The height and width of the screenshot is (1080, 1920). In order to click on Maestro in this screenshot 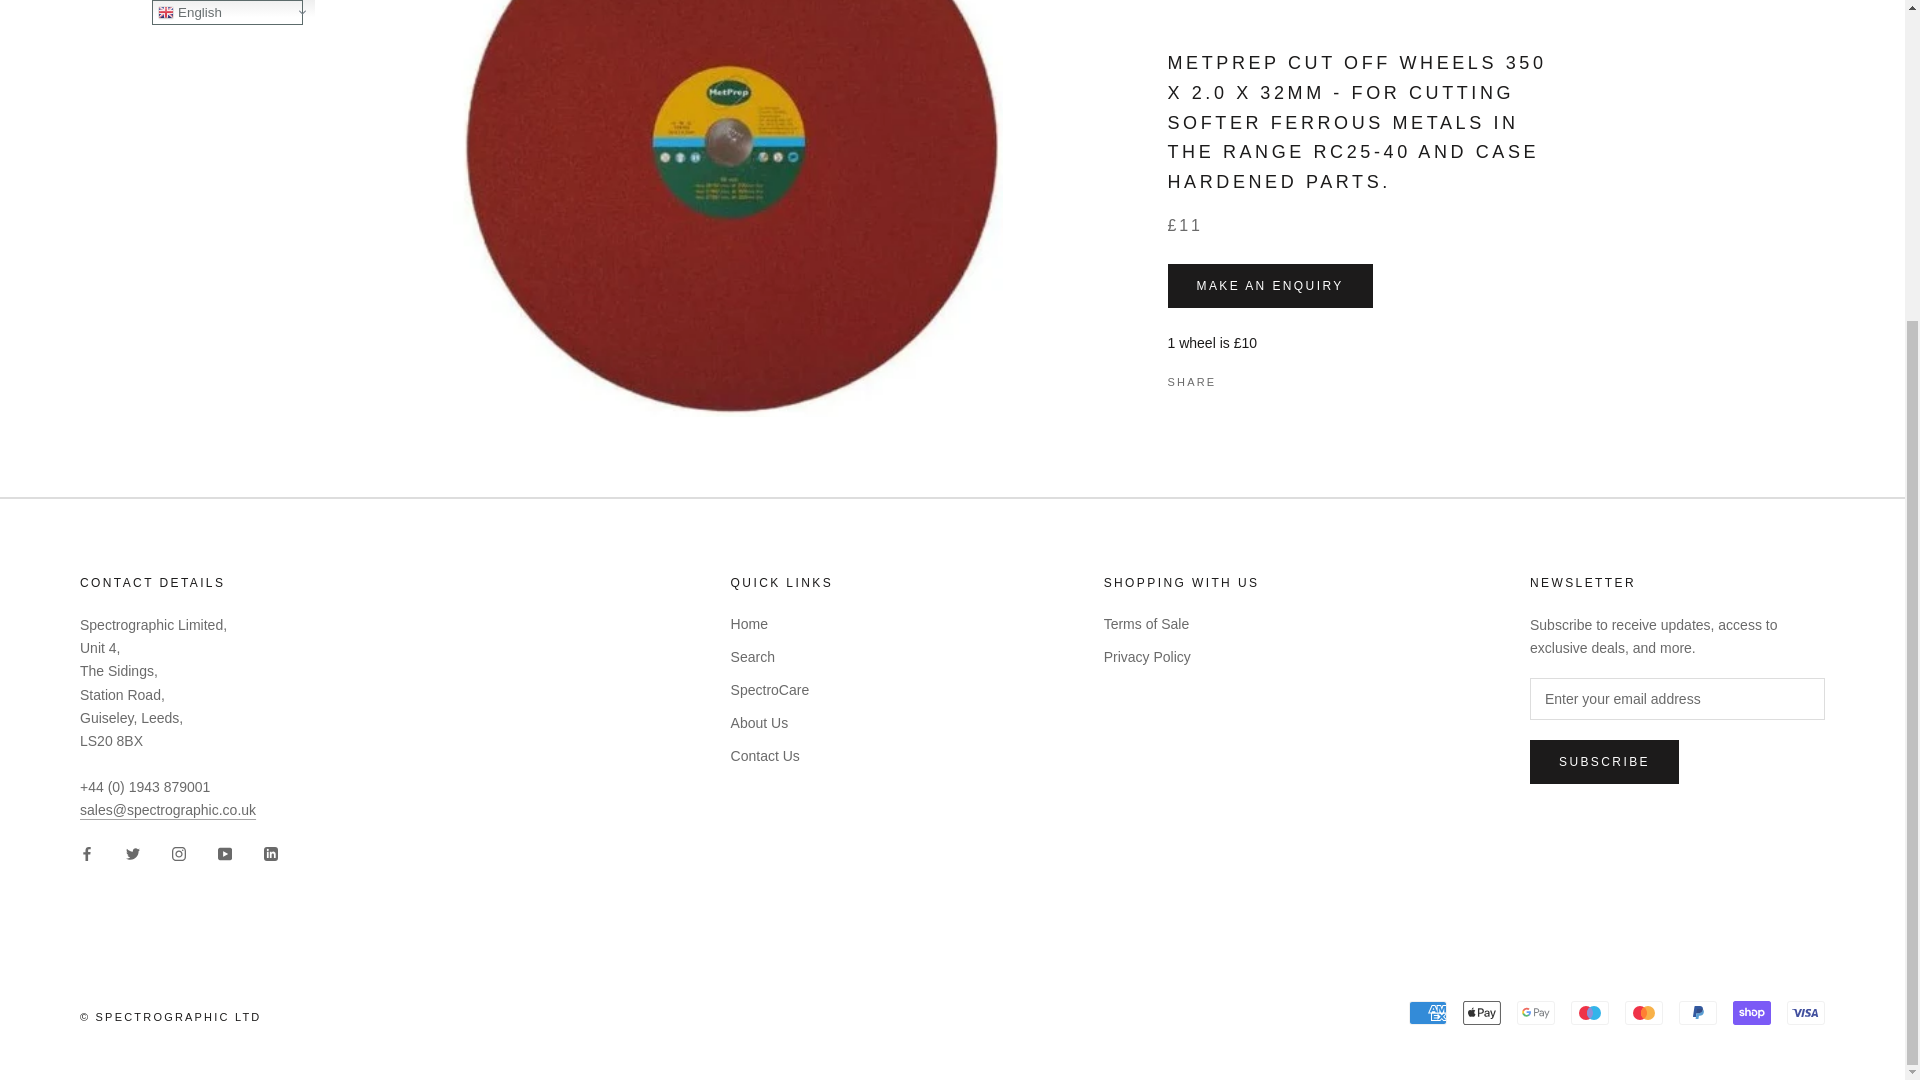, I will do `click(1589, 1012)`.